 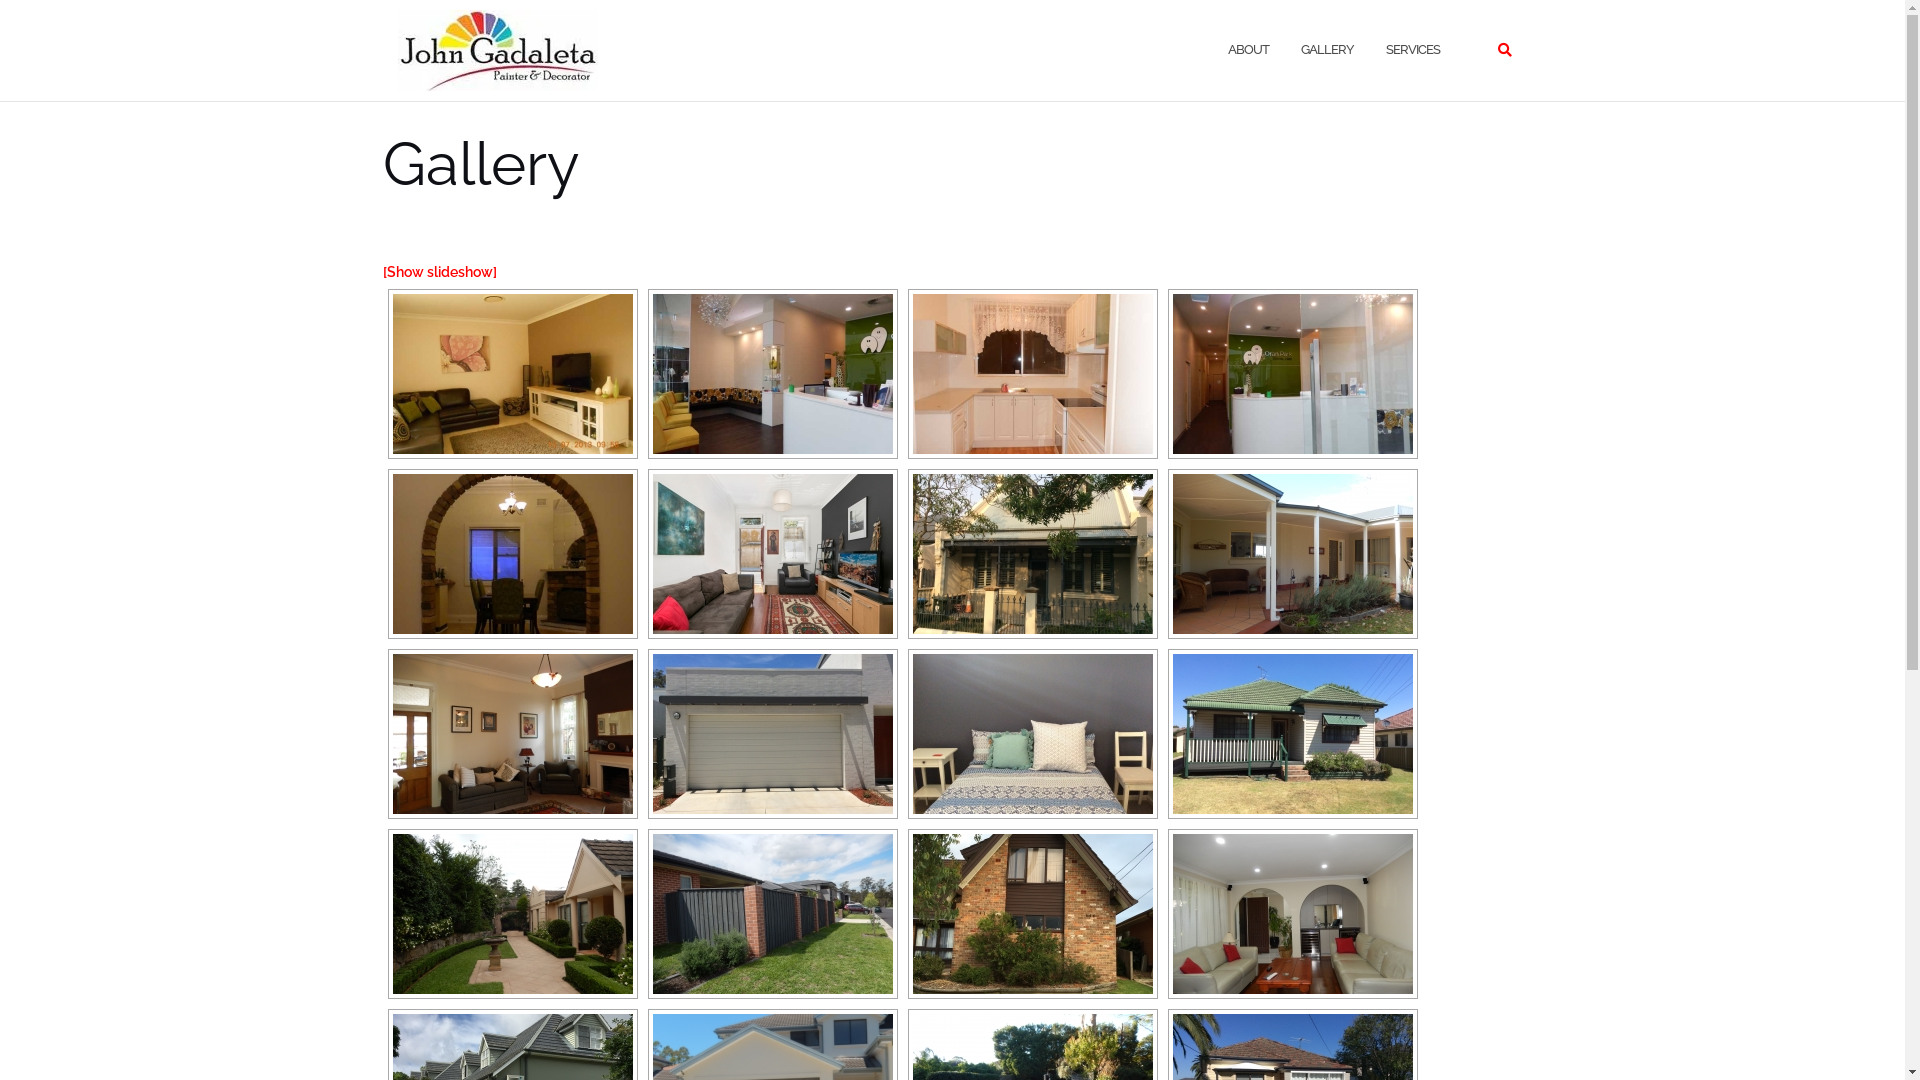 What do you see at coordinates (1413, 50) in the screenshot?
I see `SERVICES` at bounding box center [1413, 50].